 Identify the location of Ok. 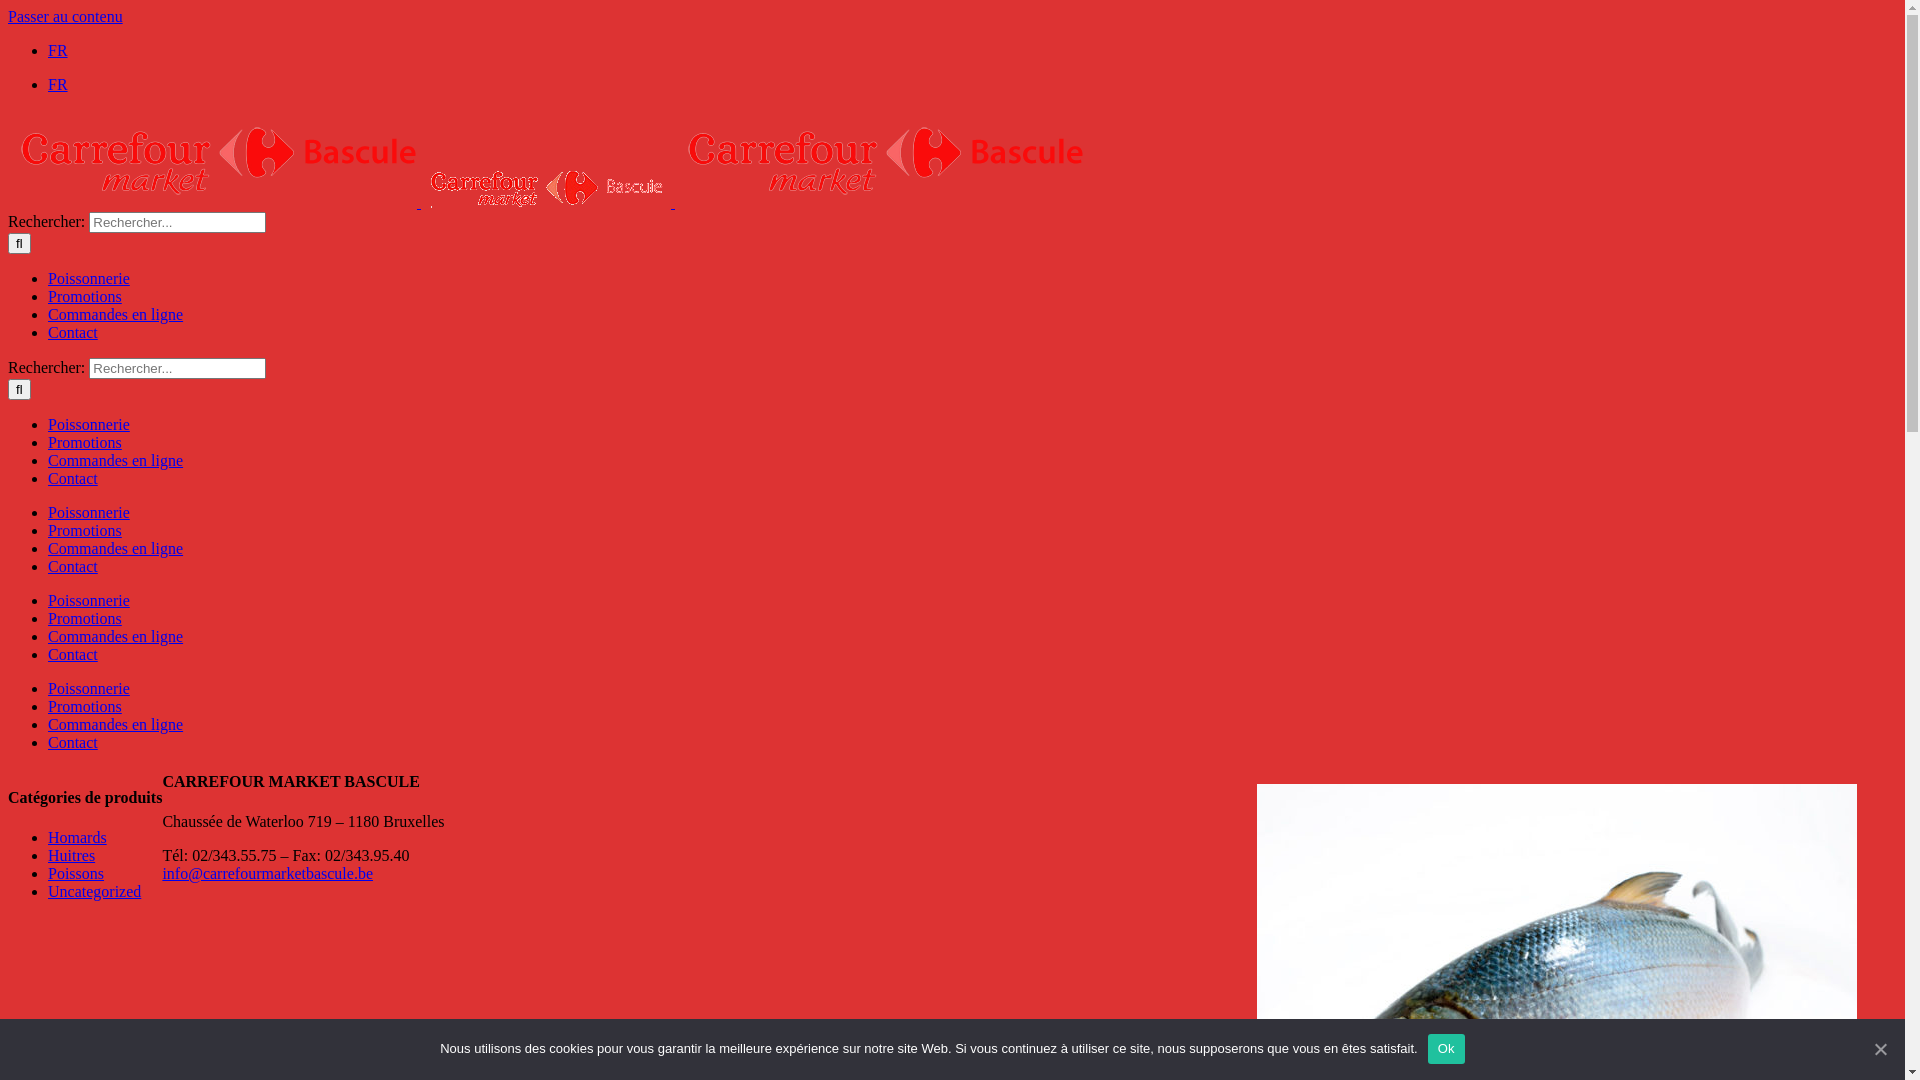
(1446, 1049).